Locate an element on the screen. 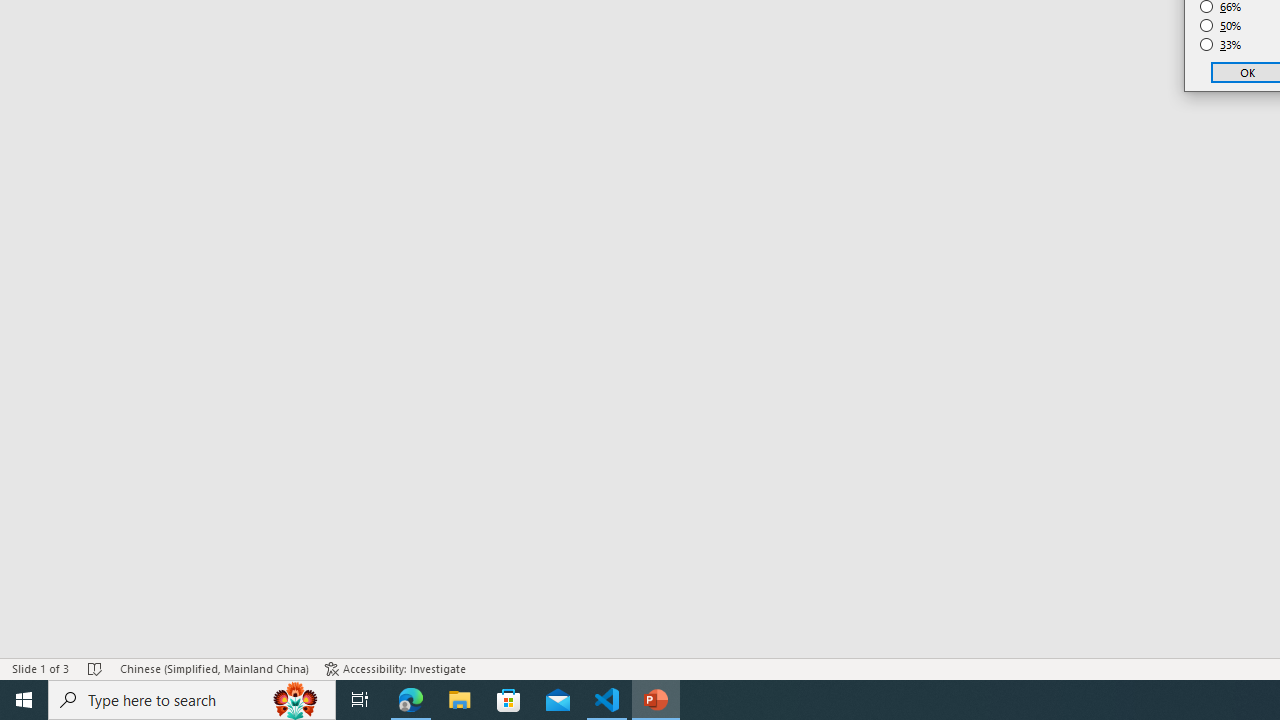 This screenshot has width=1280, height=720. 33% is located at coordinates (1221, 44).